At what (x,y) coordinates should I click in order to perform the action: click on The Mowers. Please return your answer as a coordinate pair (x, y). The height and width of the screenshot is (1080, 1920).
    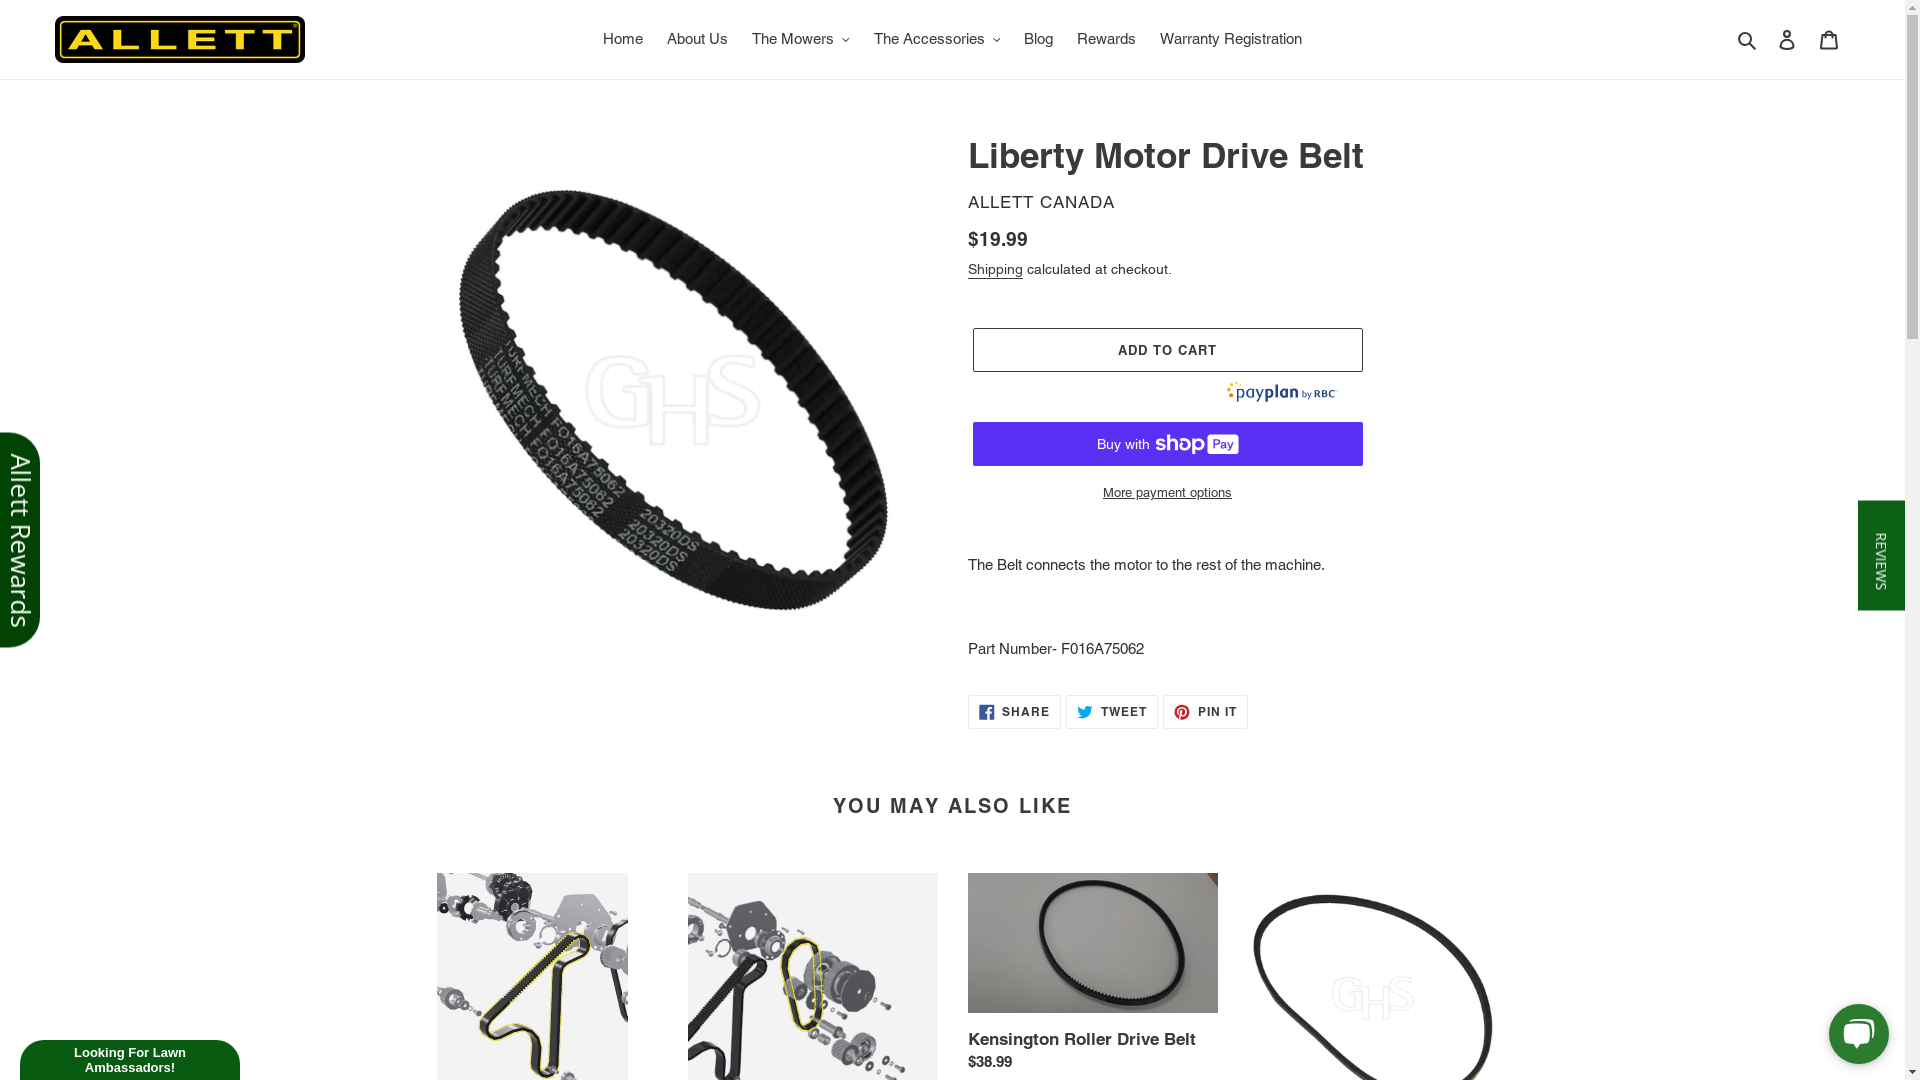
    Looking at the image, I should click on (801, 40).